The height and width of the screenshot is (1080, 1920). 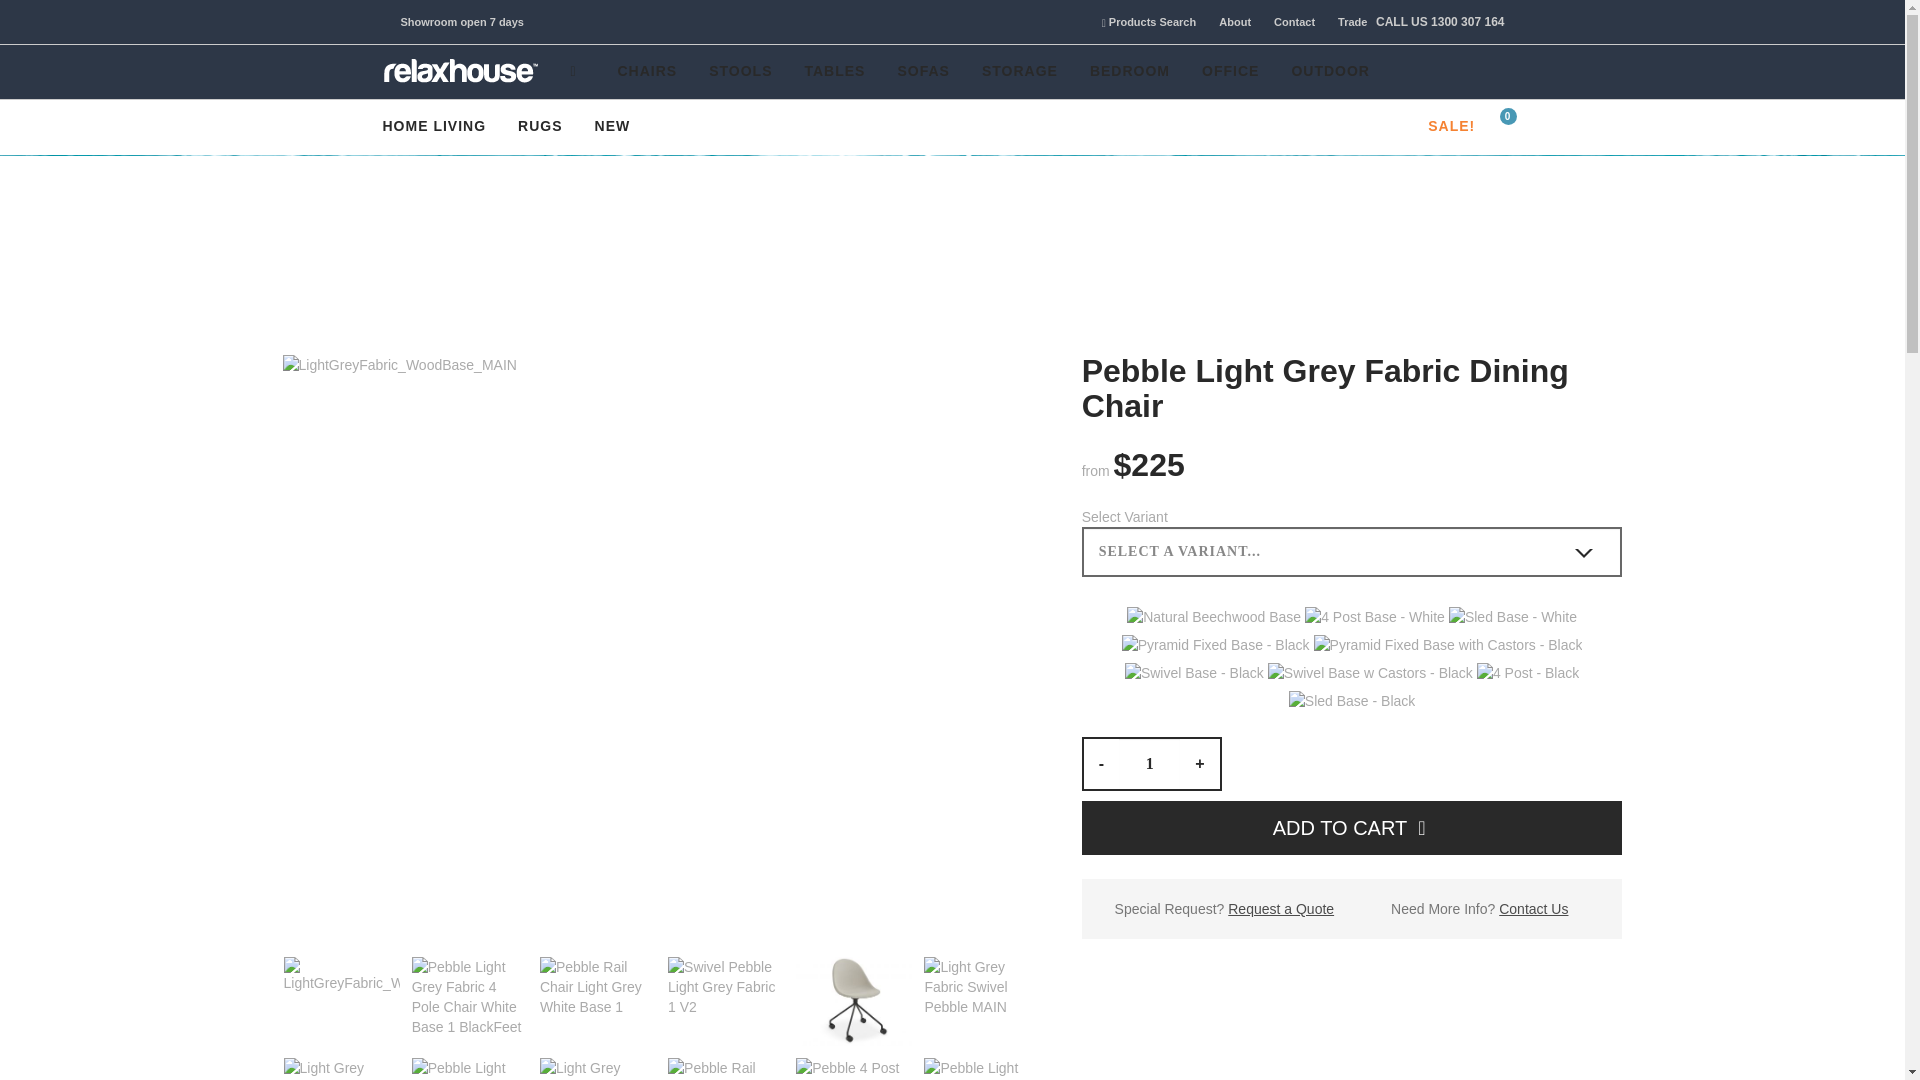 What do you see at coordinates (922, 72) in the screenshot?
I see `SOFAS` at bounding box center [922, 72].